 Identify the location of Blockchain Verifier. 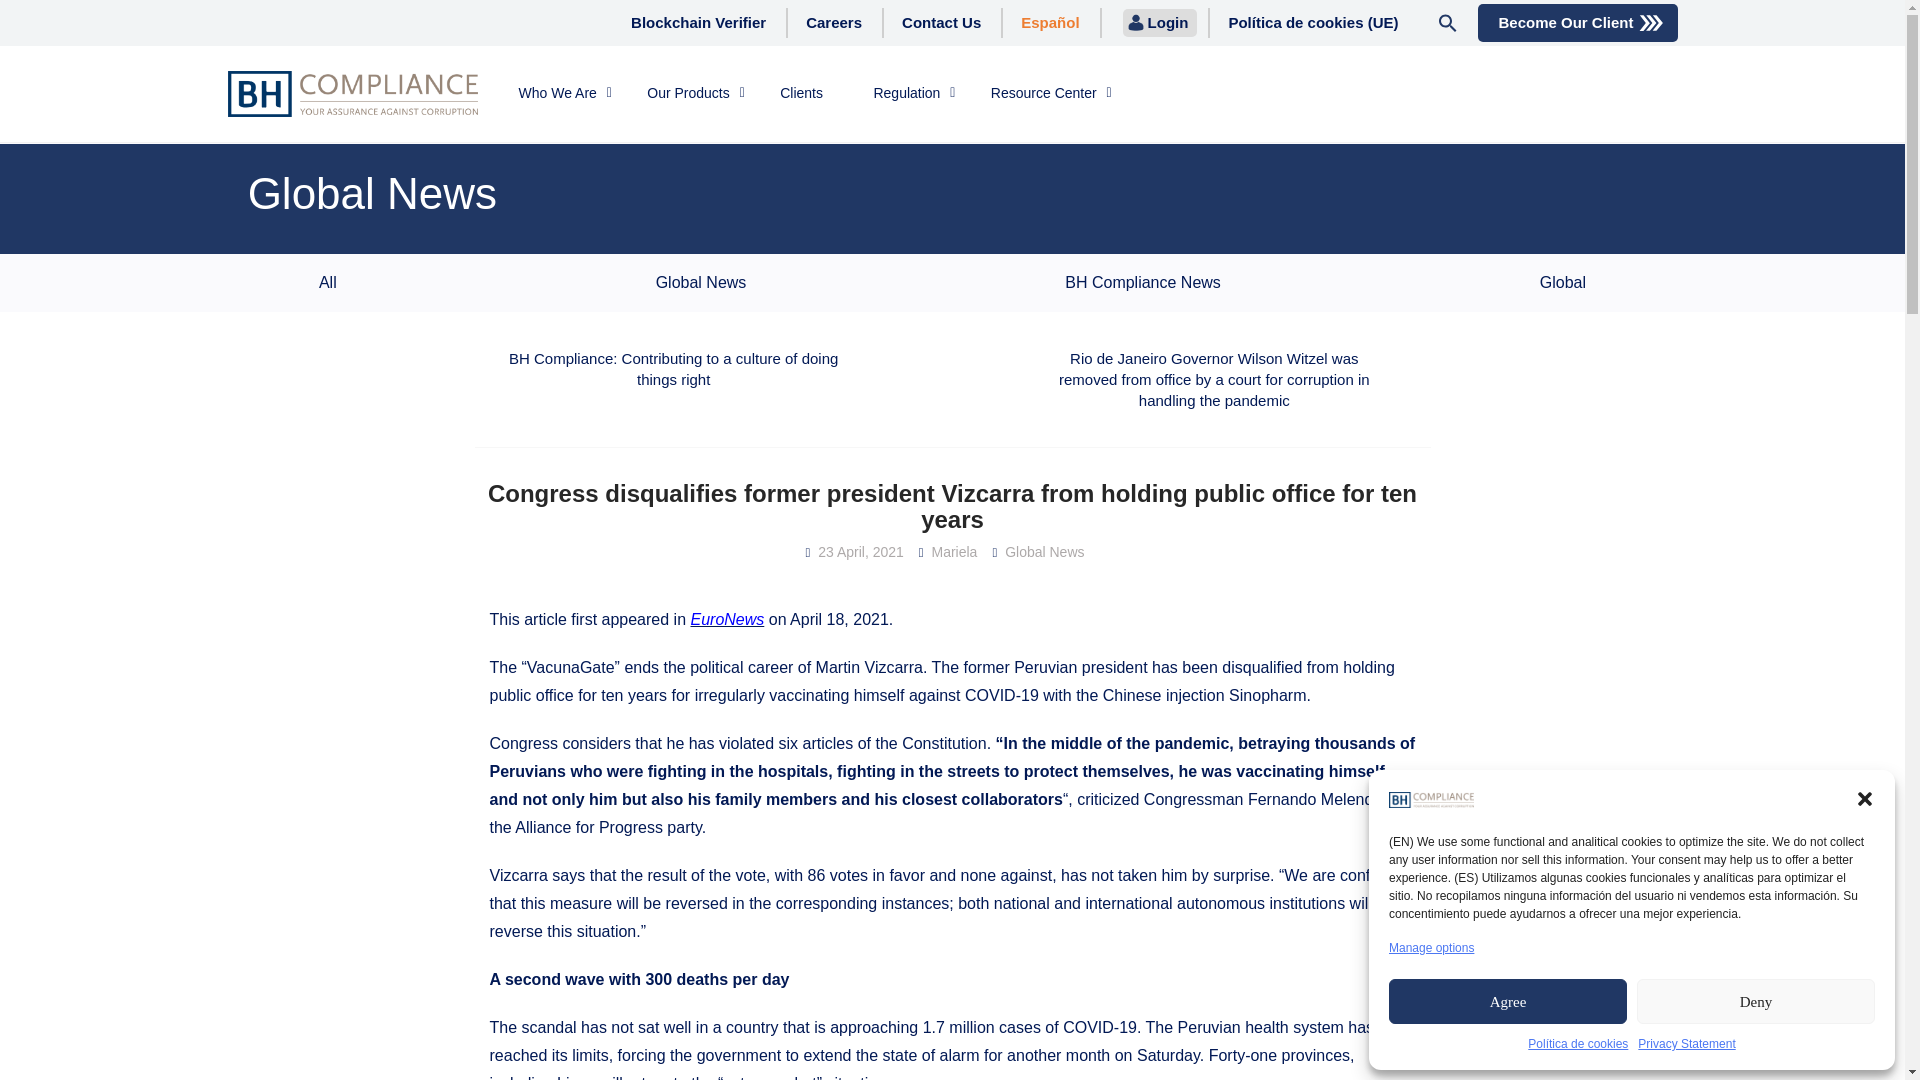
(698, 22).